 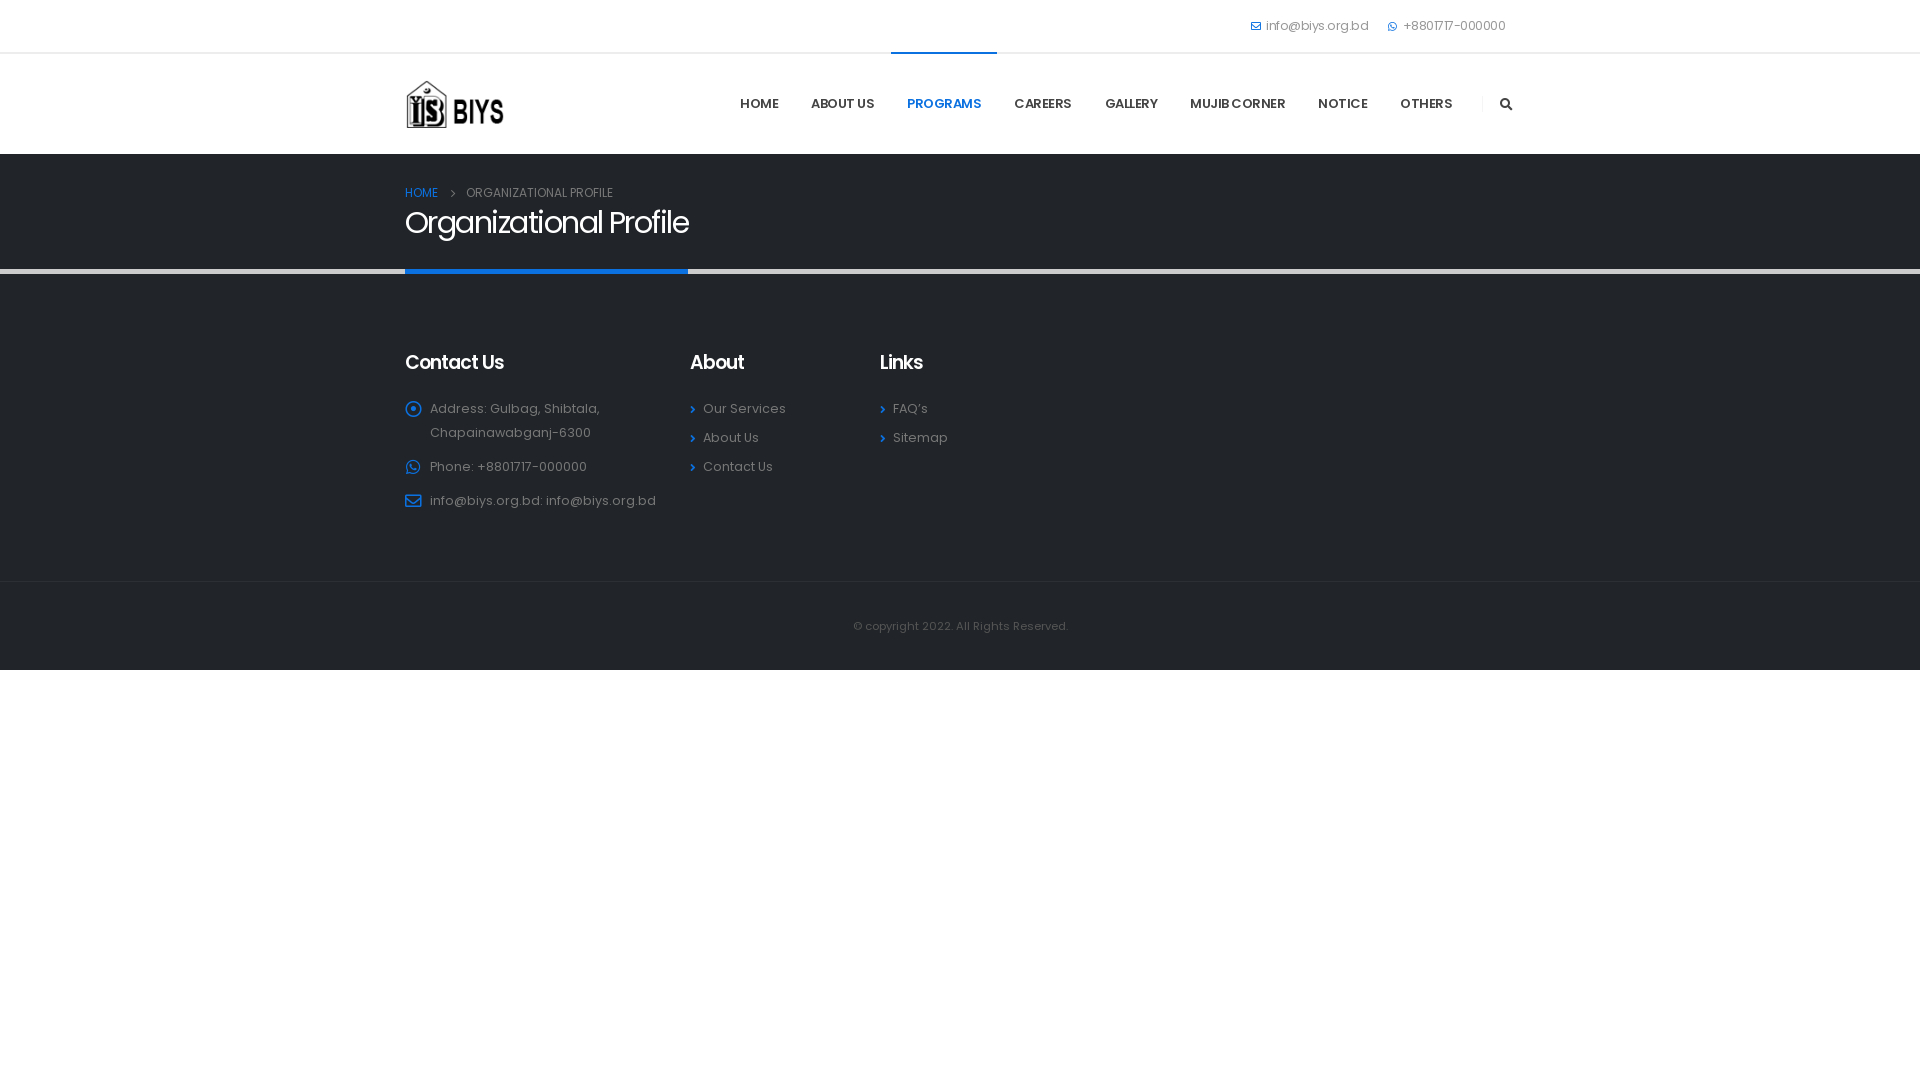 I want to click on Biys - Bangladesh, so click(x=454, y=104).